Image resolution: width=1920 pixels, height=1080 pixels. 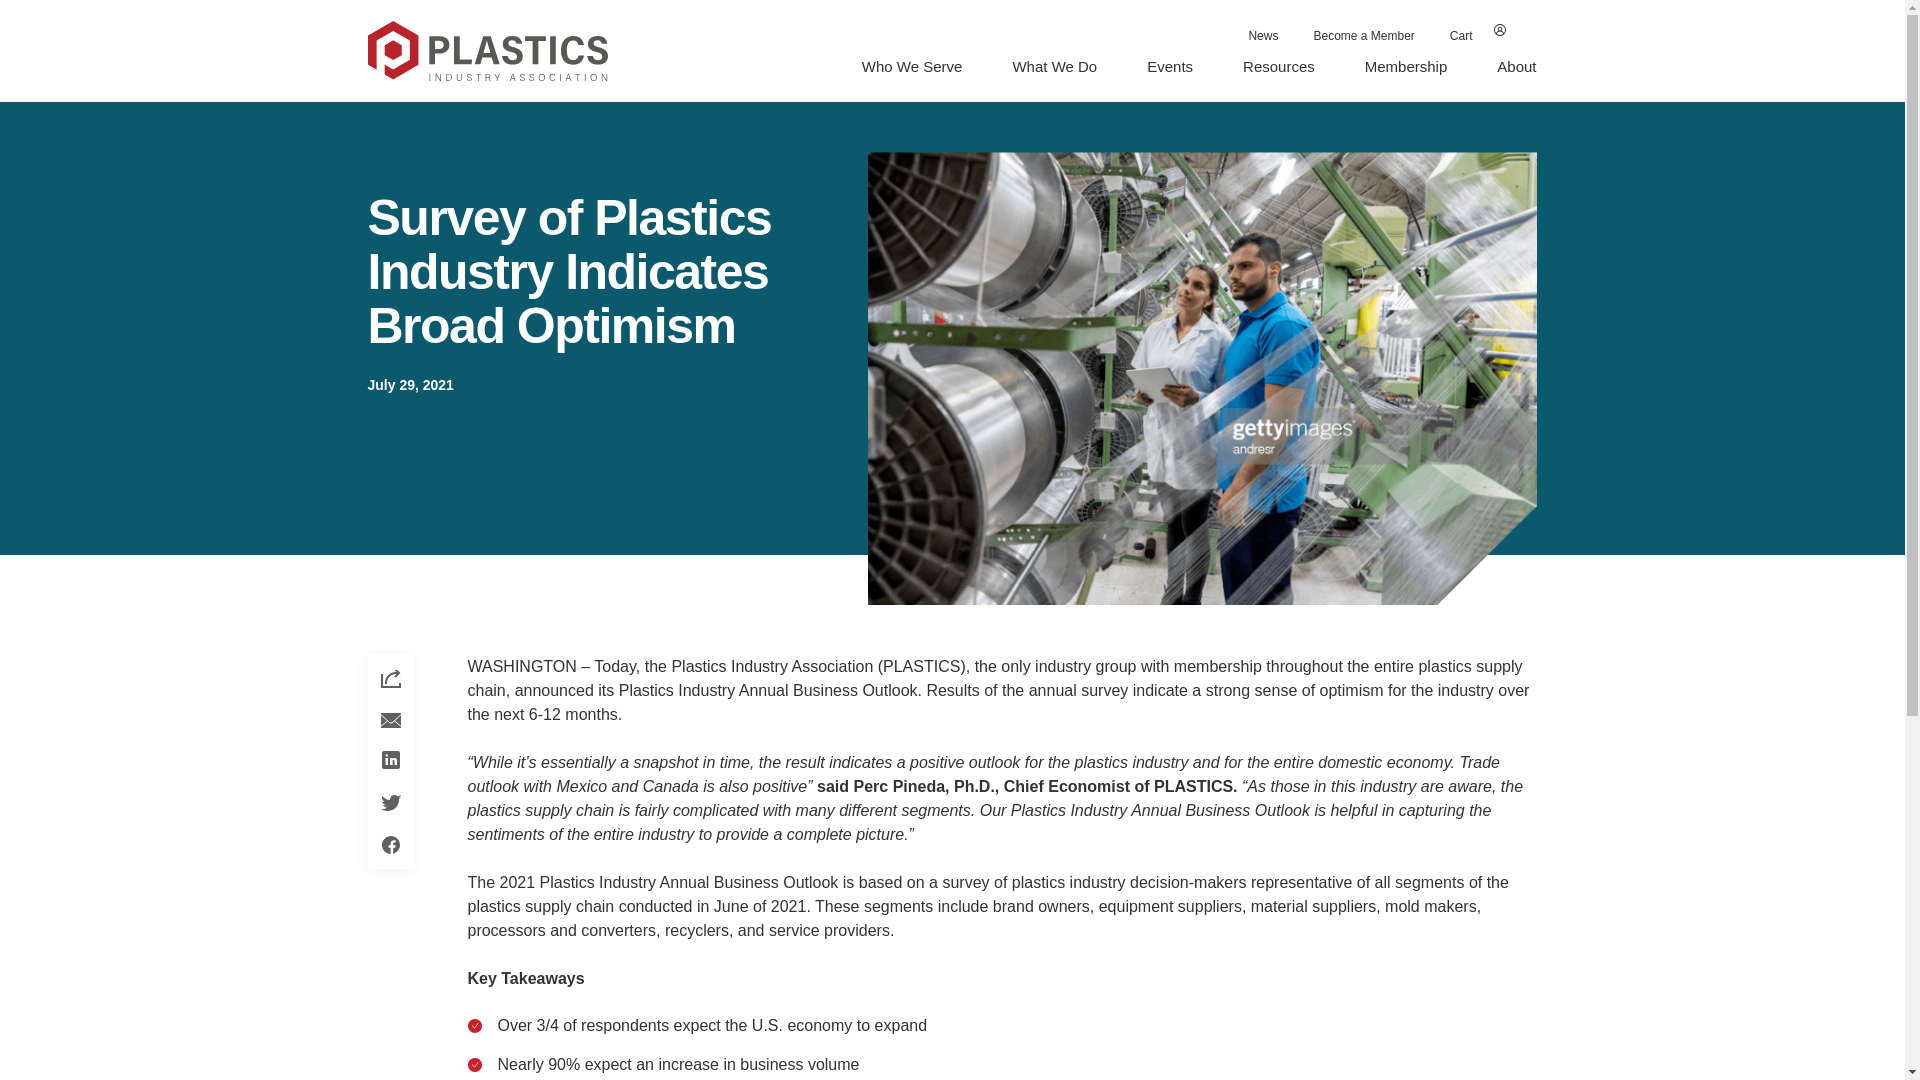 I want to click on Become a Member, so click(x=1364, y=36).